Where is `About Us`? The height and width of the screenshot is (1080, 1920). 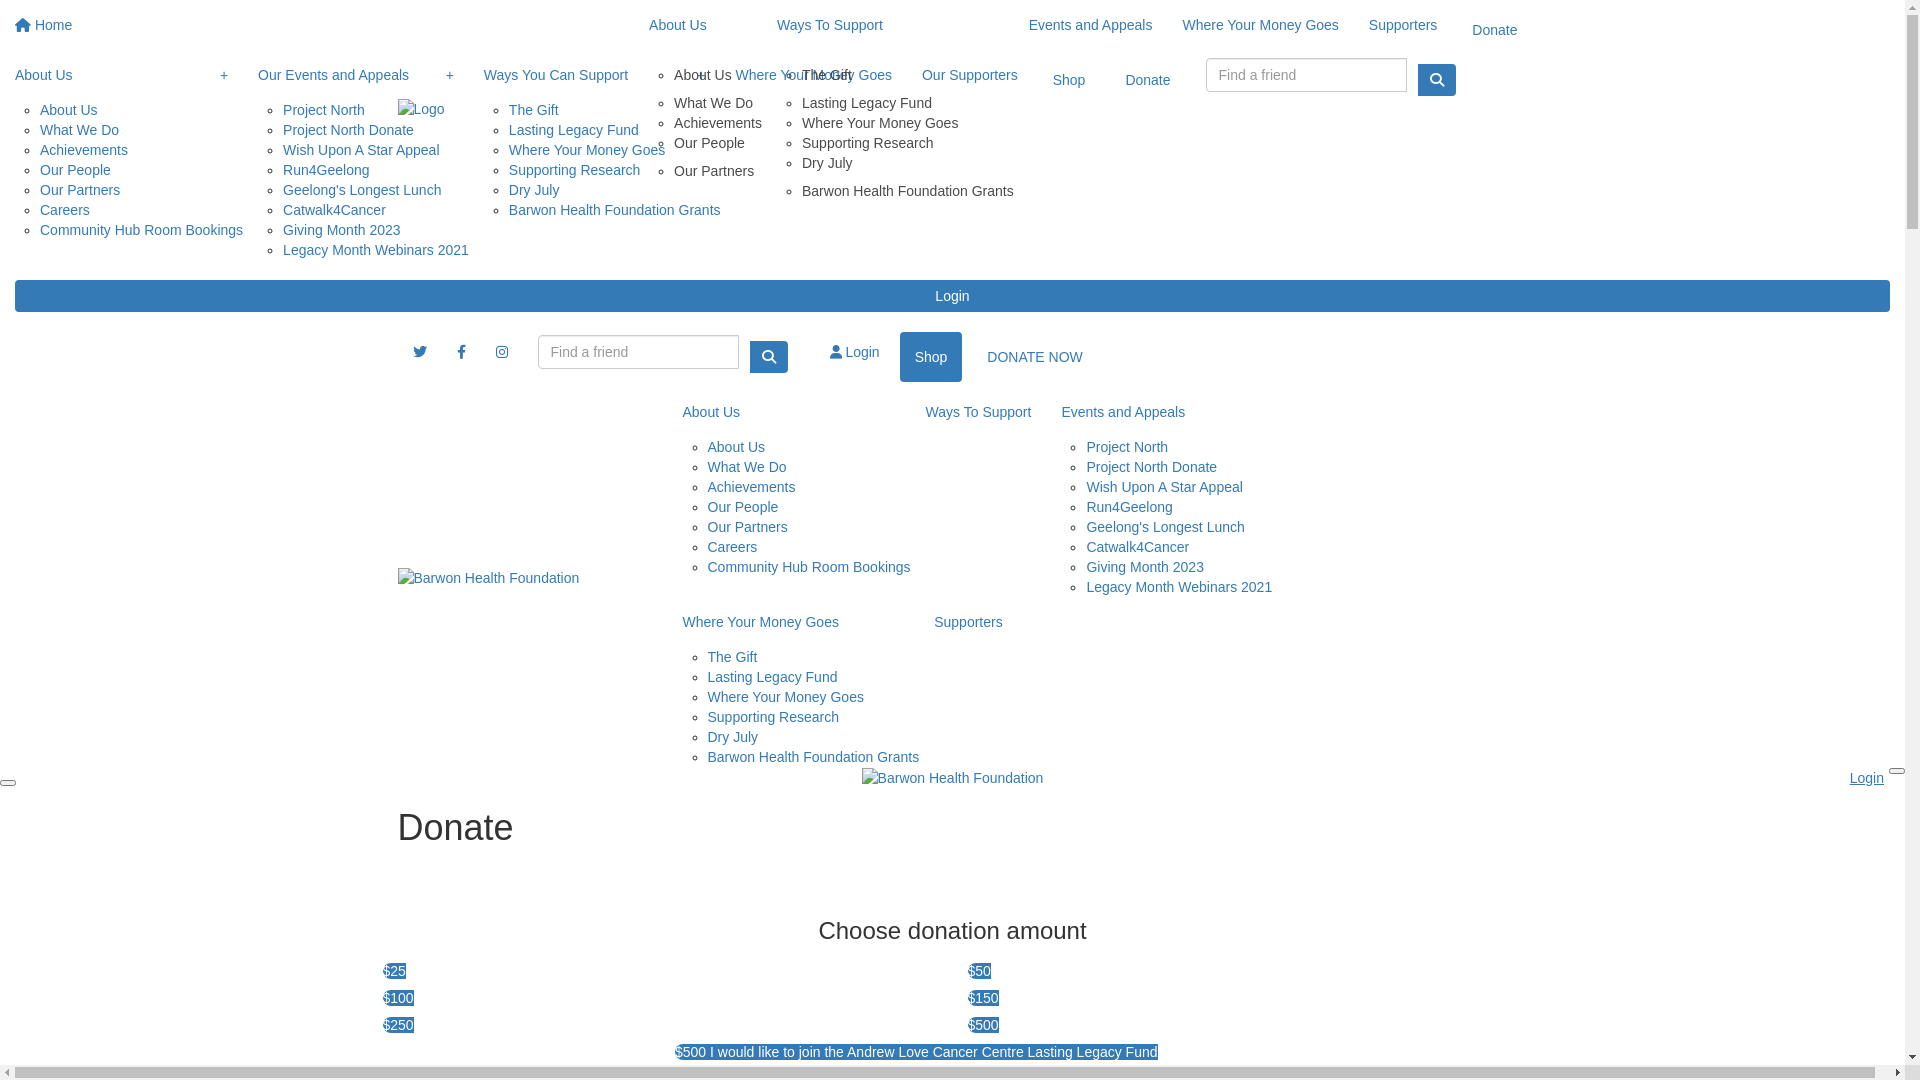 About Us is located at coordinates (737, 444).